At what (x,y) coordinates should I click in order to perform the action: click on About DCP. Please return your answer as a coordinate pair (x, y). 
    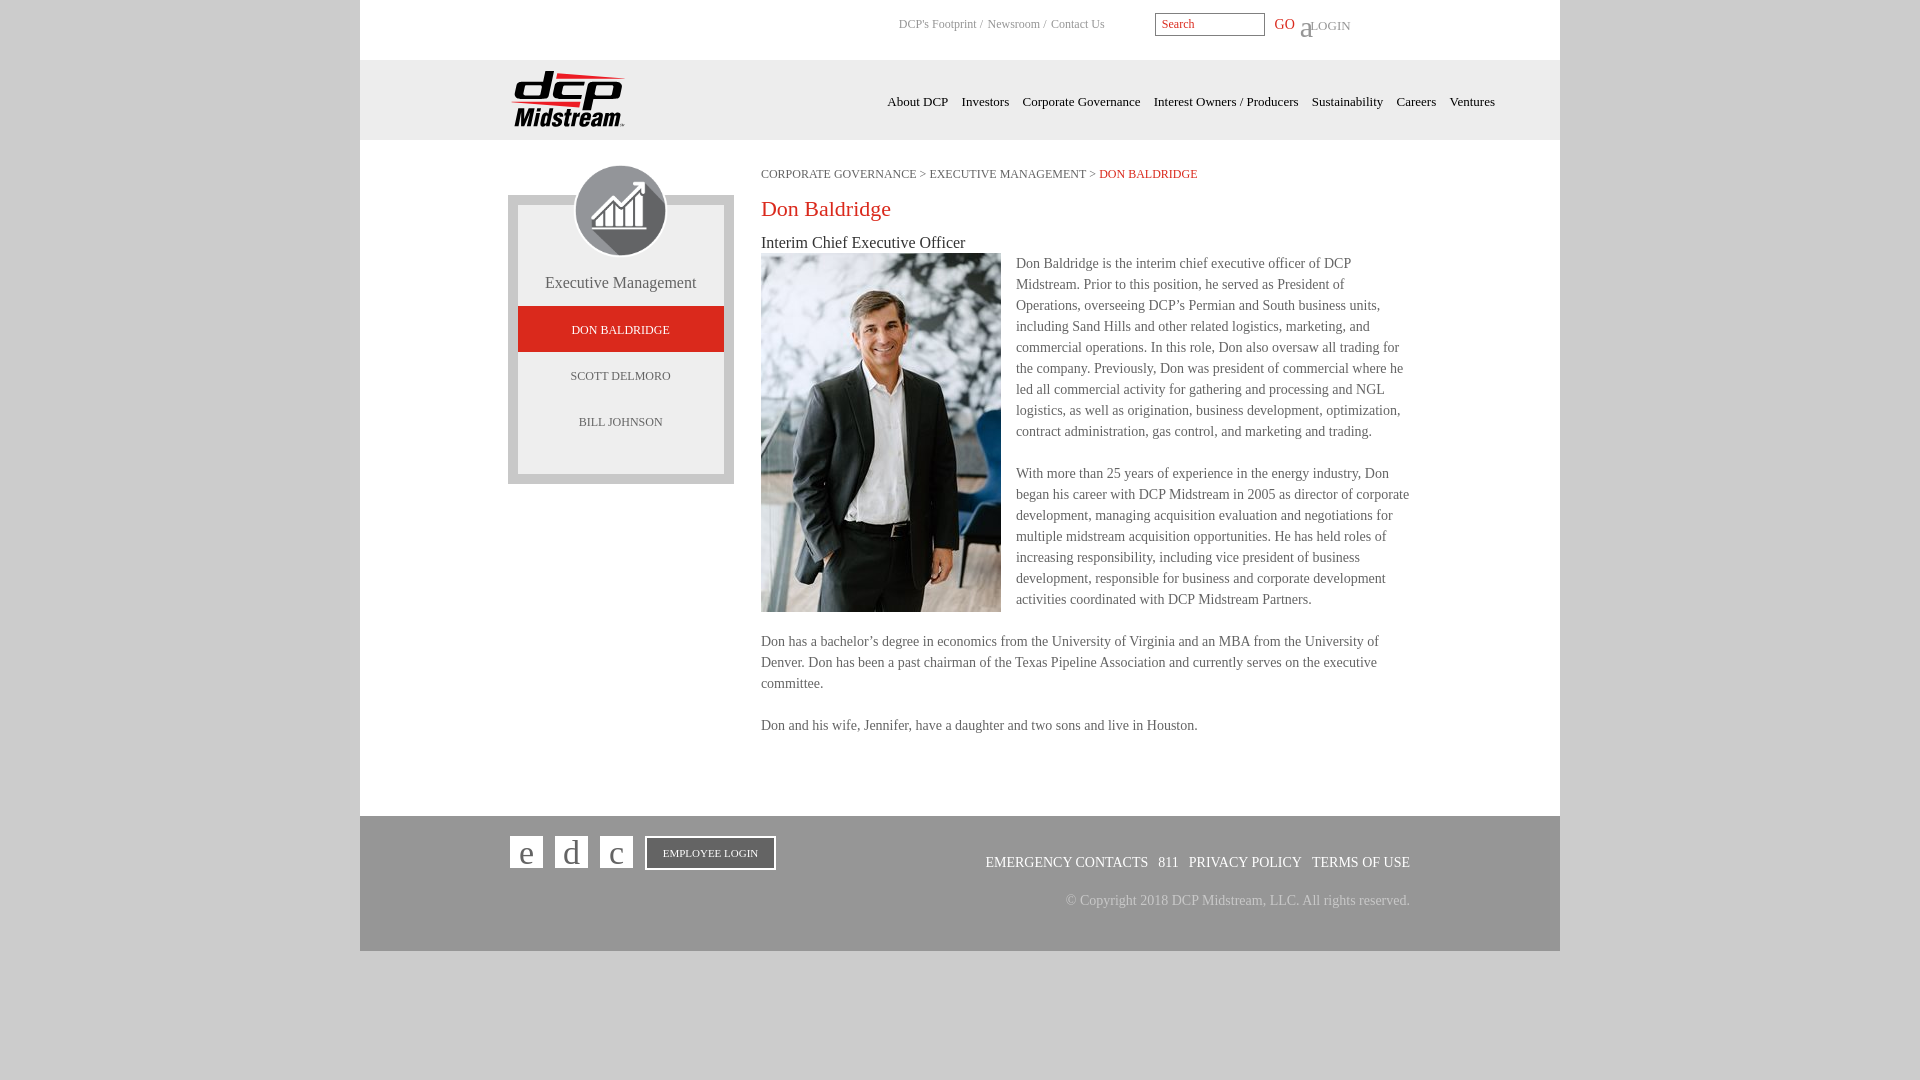
    Looking at the image, I should click on (918, 101).